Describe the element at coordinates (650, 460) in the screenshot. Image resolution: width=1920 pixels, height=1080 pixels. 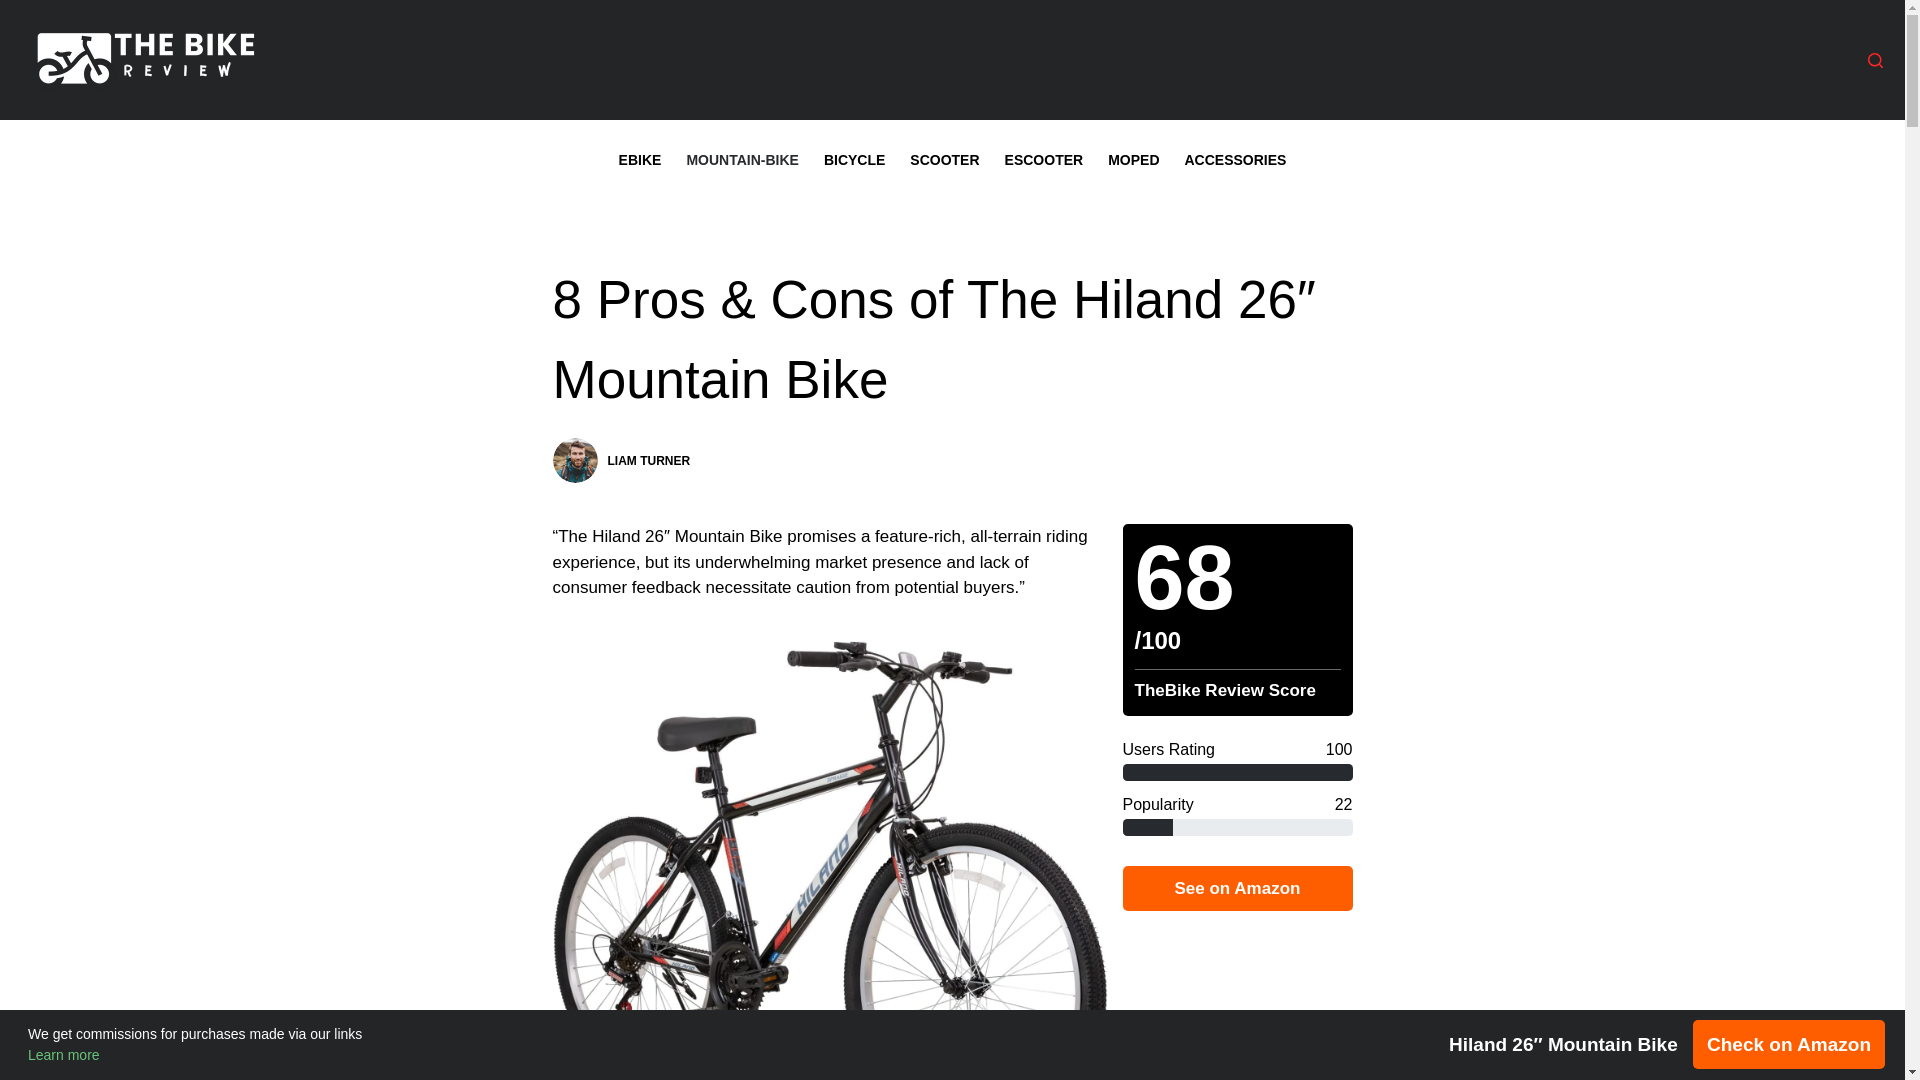
I see `Posts by Liam Turner` at that location.